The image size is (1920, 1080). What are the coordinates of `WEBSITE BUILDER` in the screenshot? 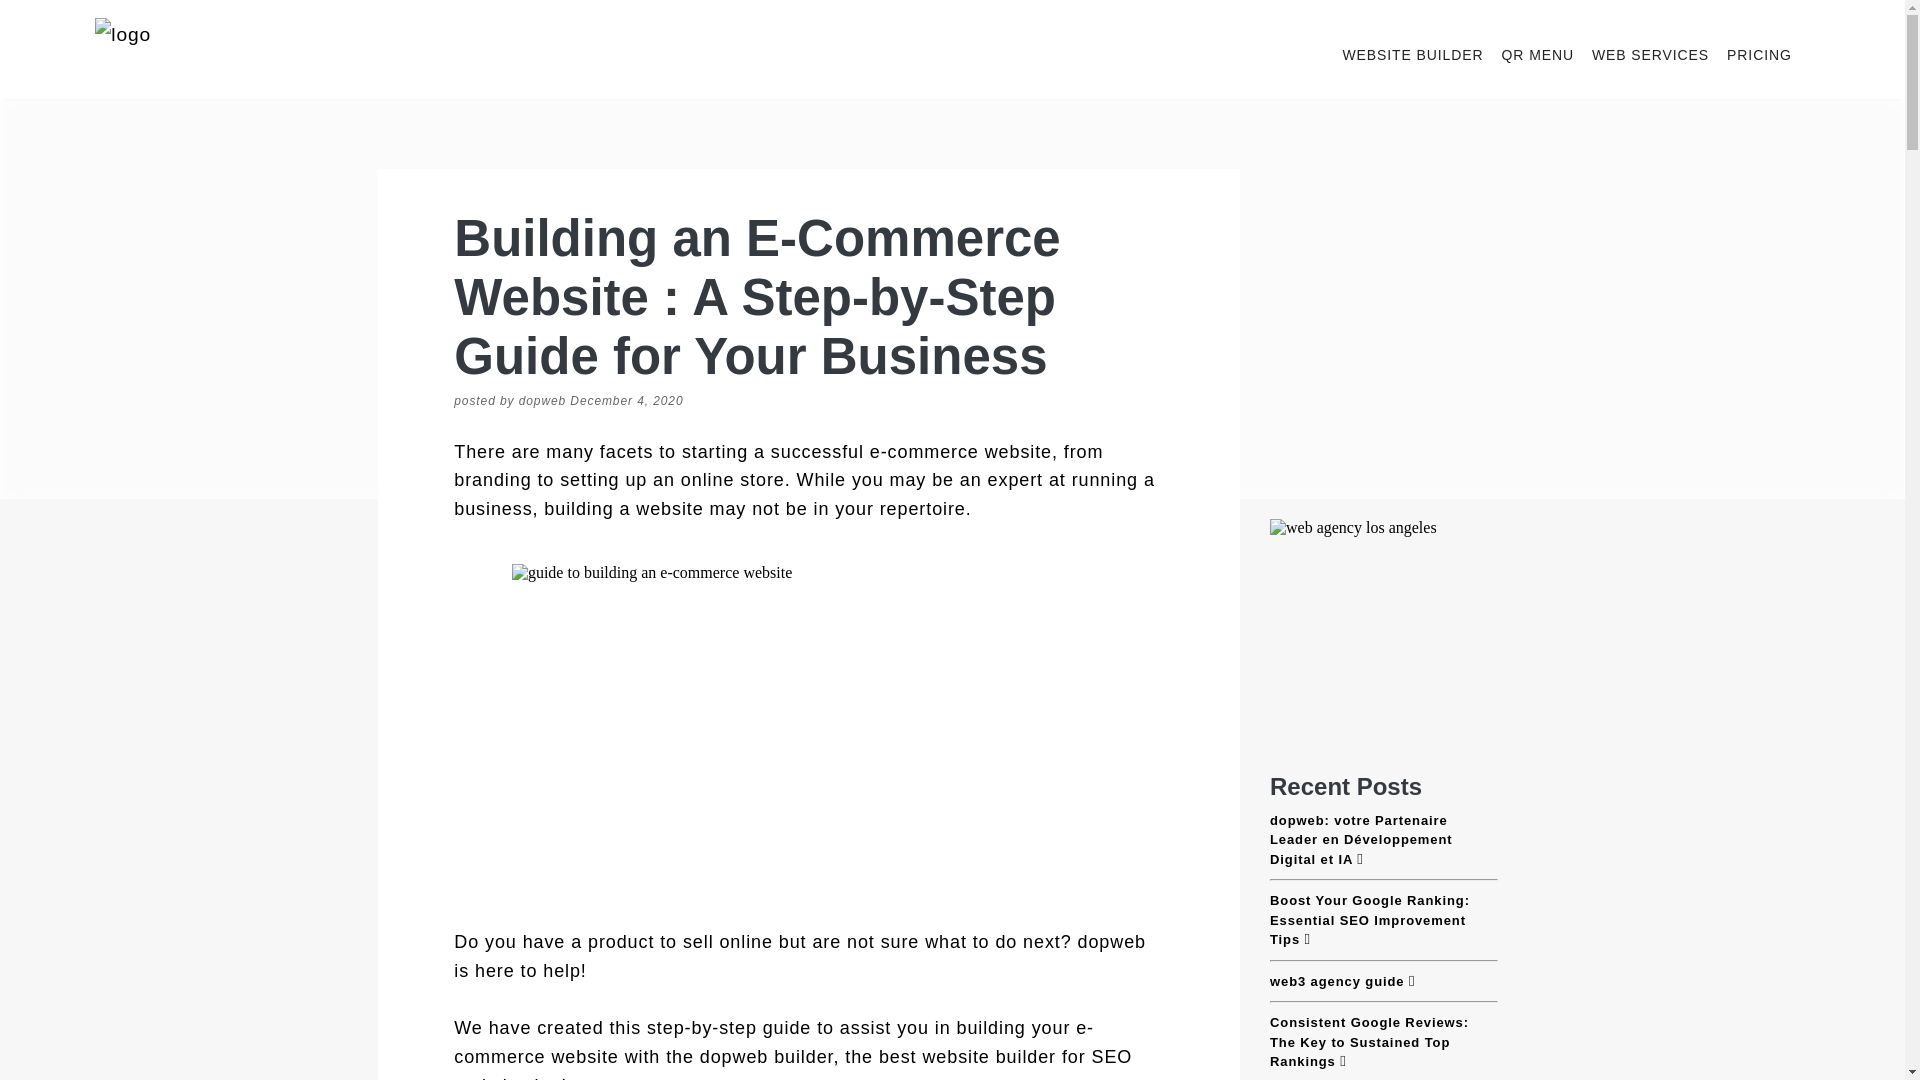 It's located at (1412, 54).